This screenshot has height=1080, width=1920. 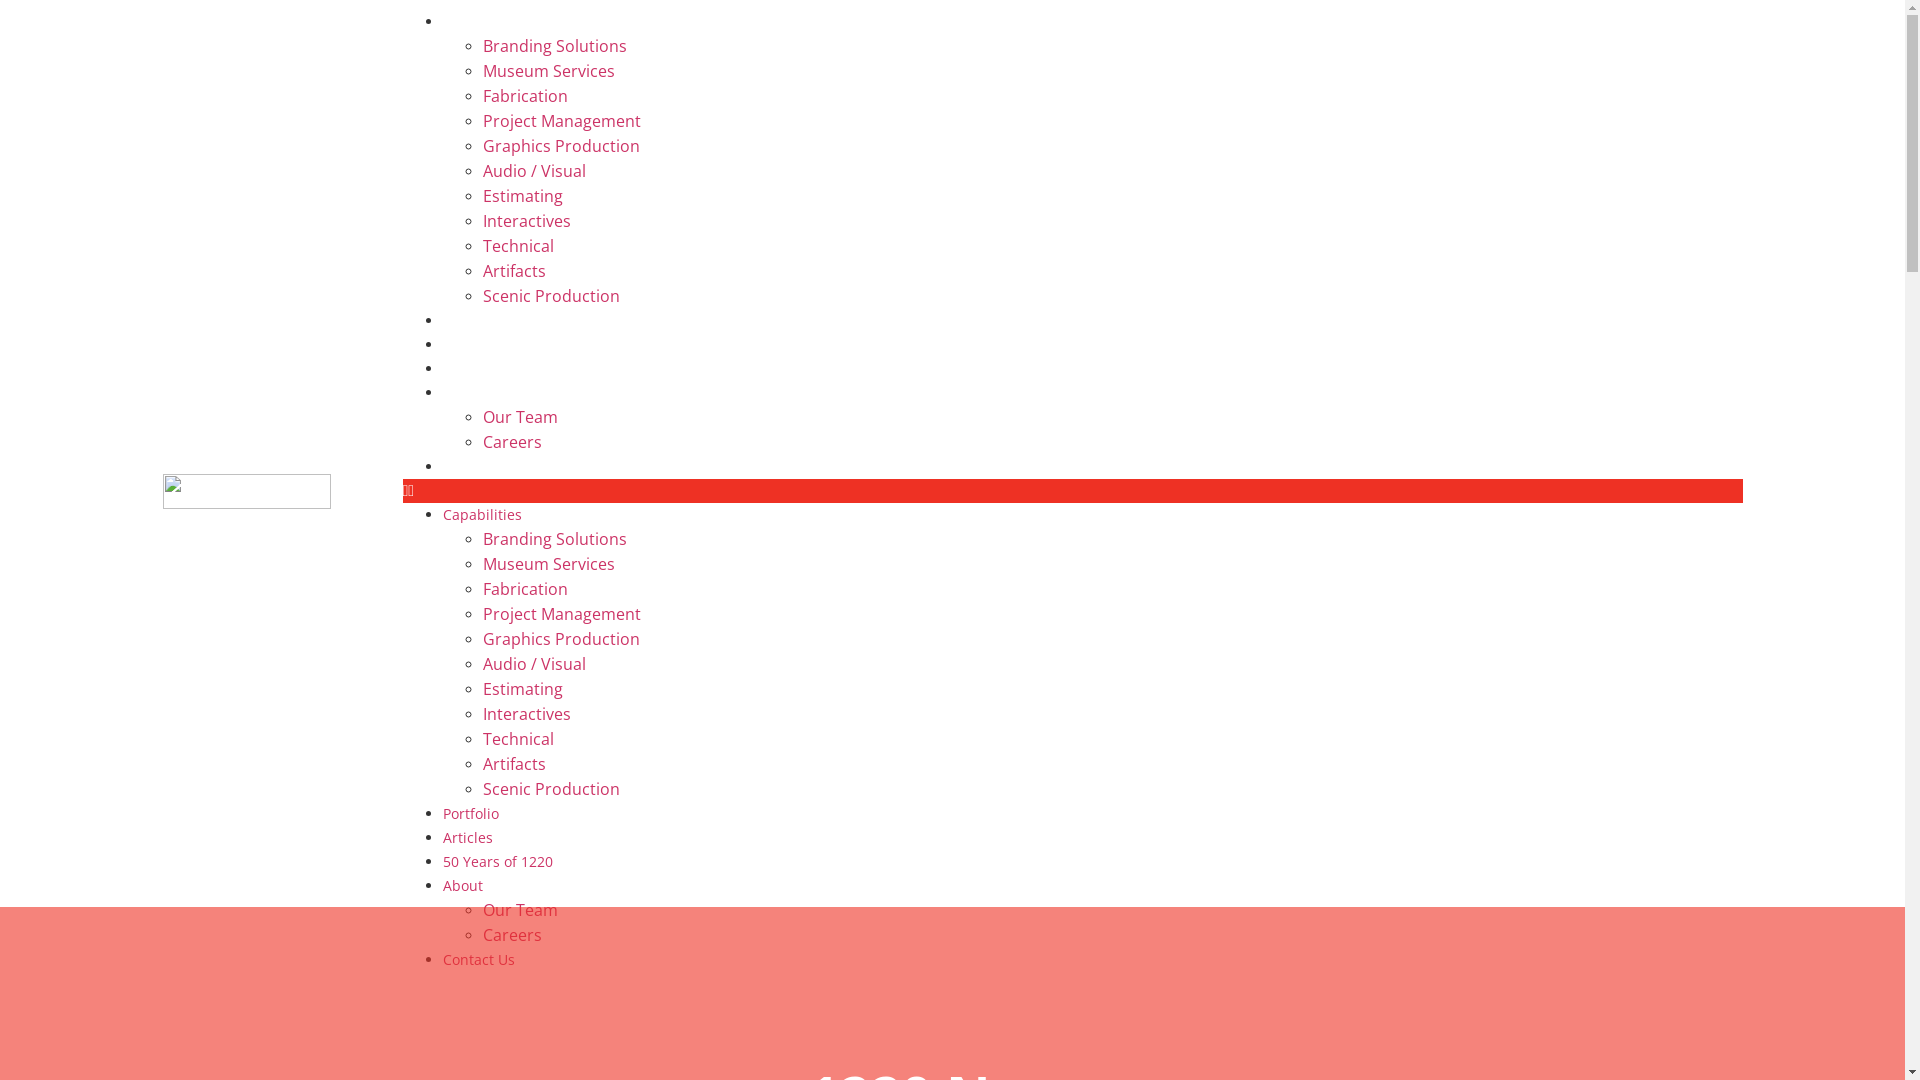 What do you see at coordinates (482, 514) in the screenshot?
I see `Capabilities` at bounding box center [482, 514].